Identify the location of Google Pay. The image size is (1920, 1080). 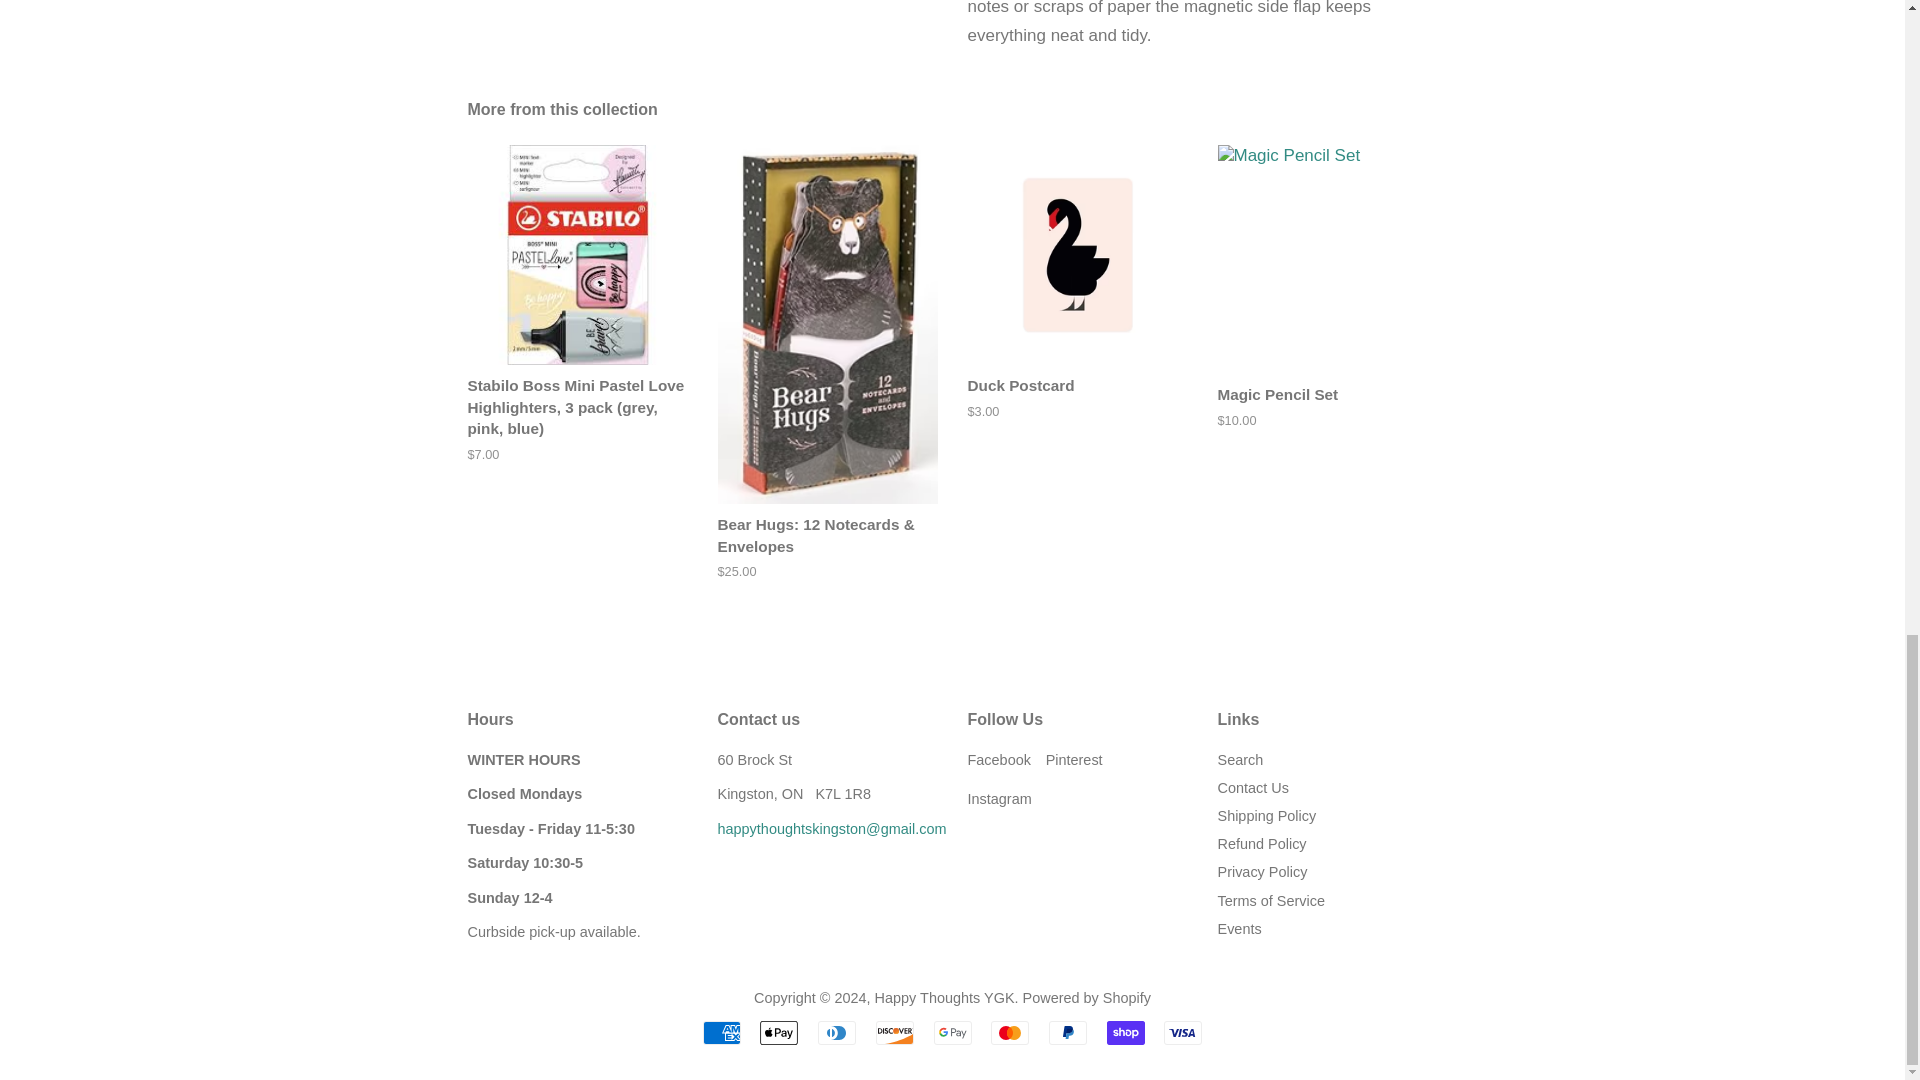
(952, 1032).